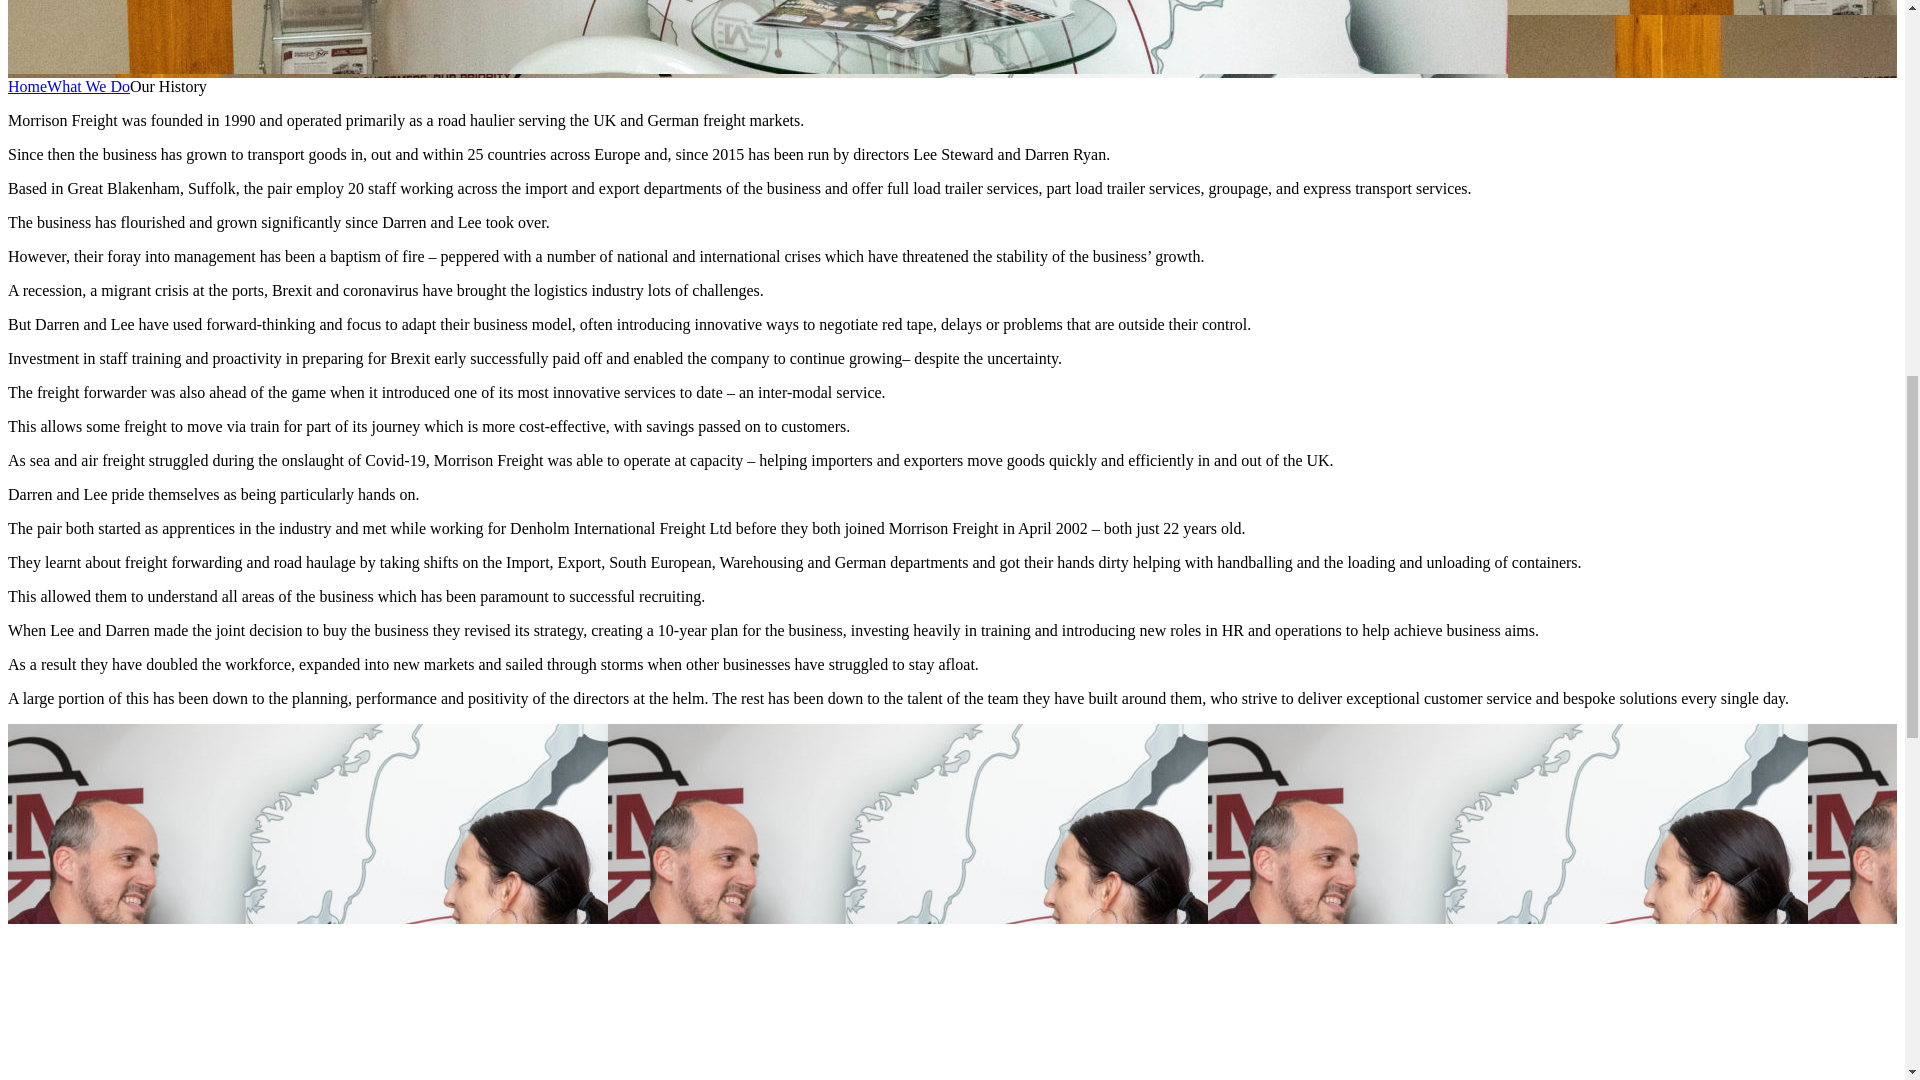  I want to click on Home, so click(26, 86).